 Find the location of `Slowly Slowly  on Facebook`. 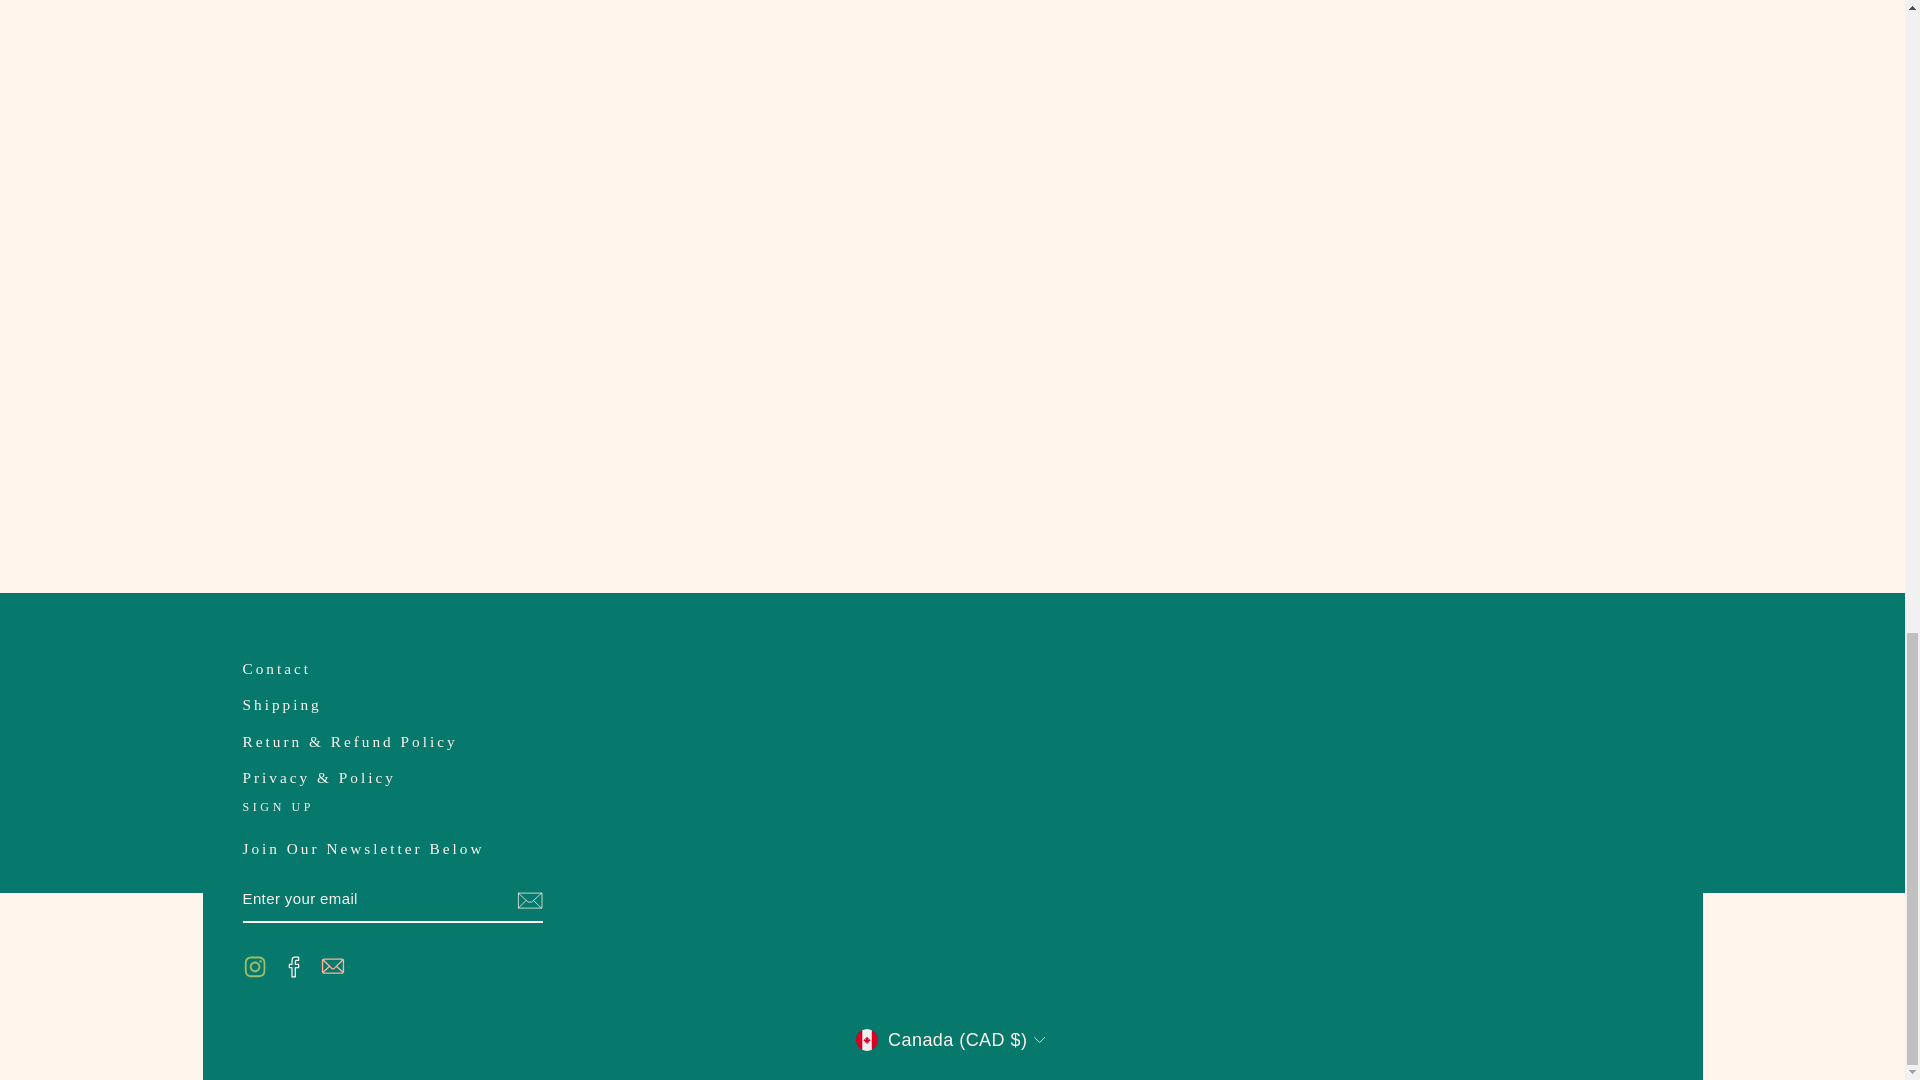

Slowly Slowly  on Facebook is located at coordinates (294, 965).